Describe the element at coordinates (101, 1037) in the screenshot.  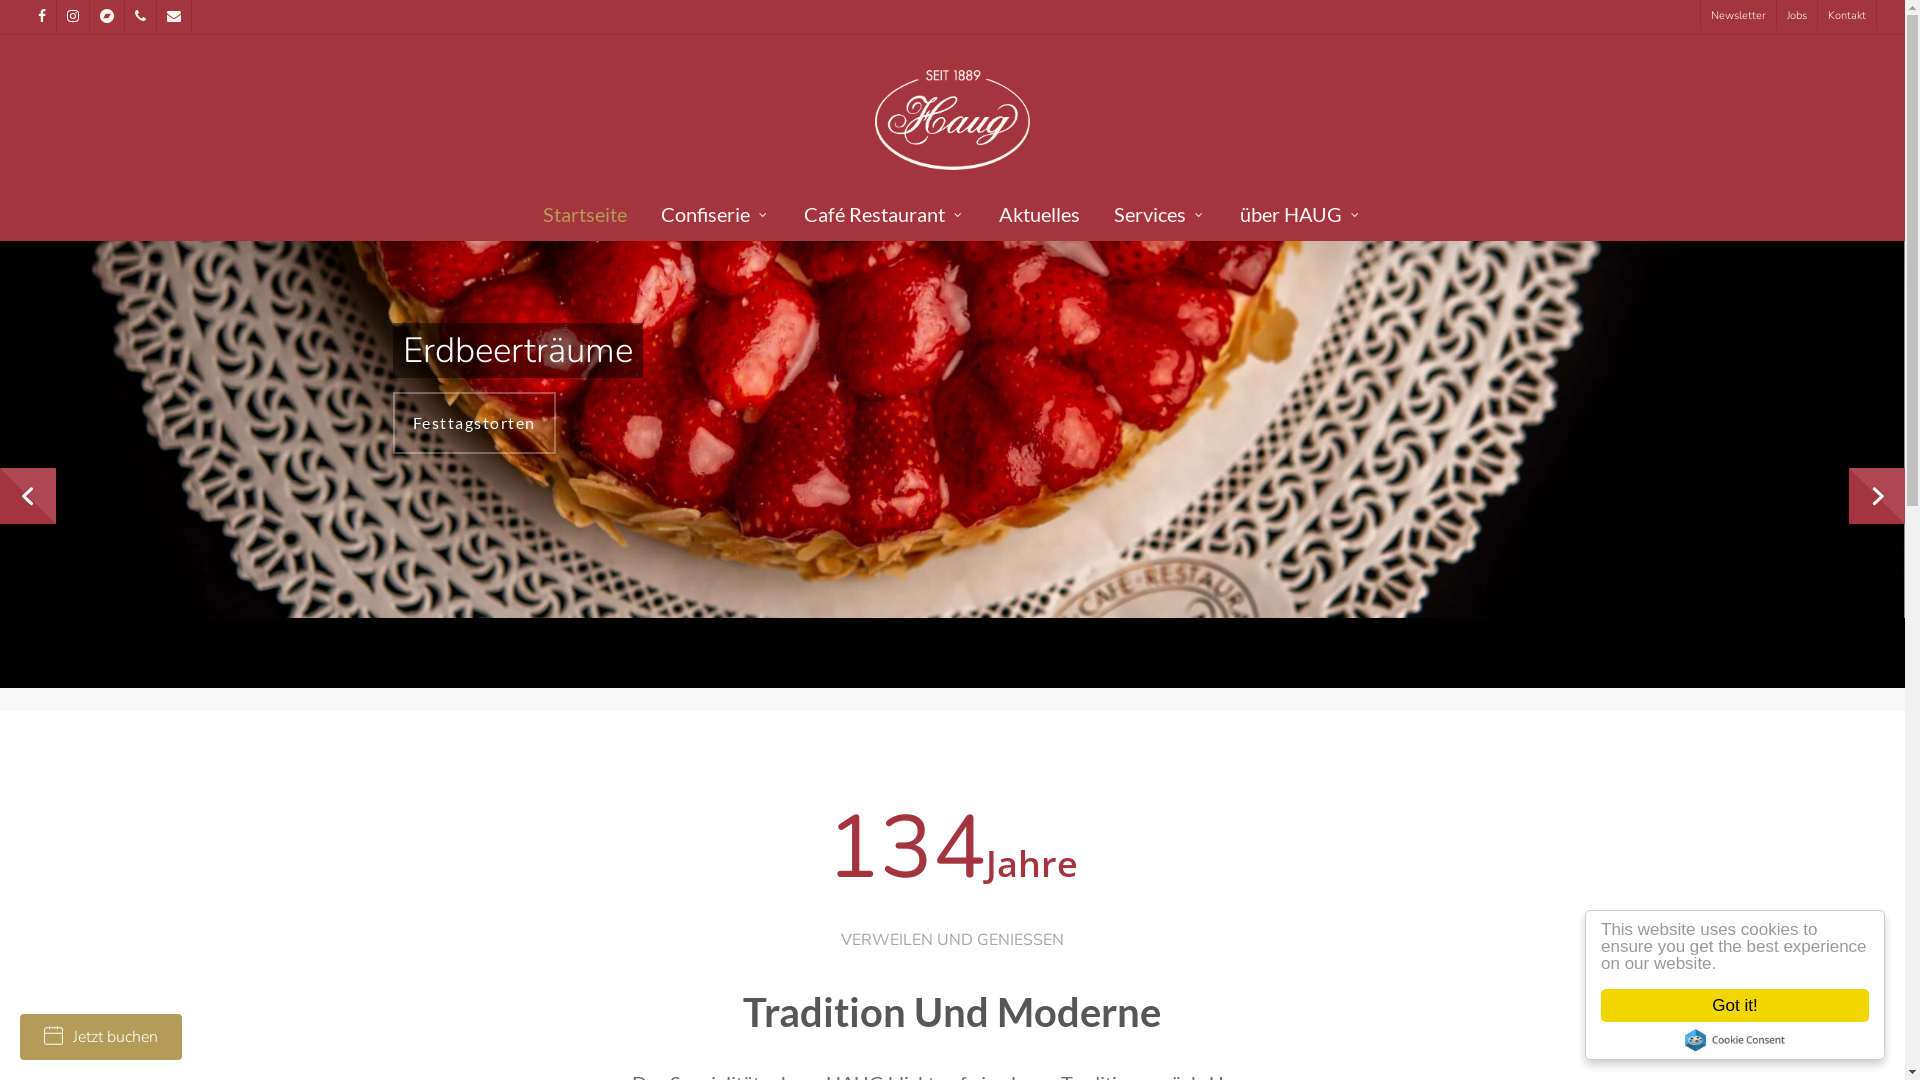
I see `Jetzt buchen` at that location.